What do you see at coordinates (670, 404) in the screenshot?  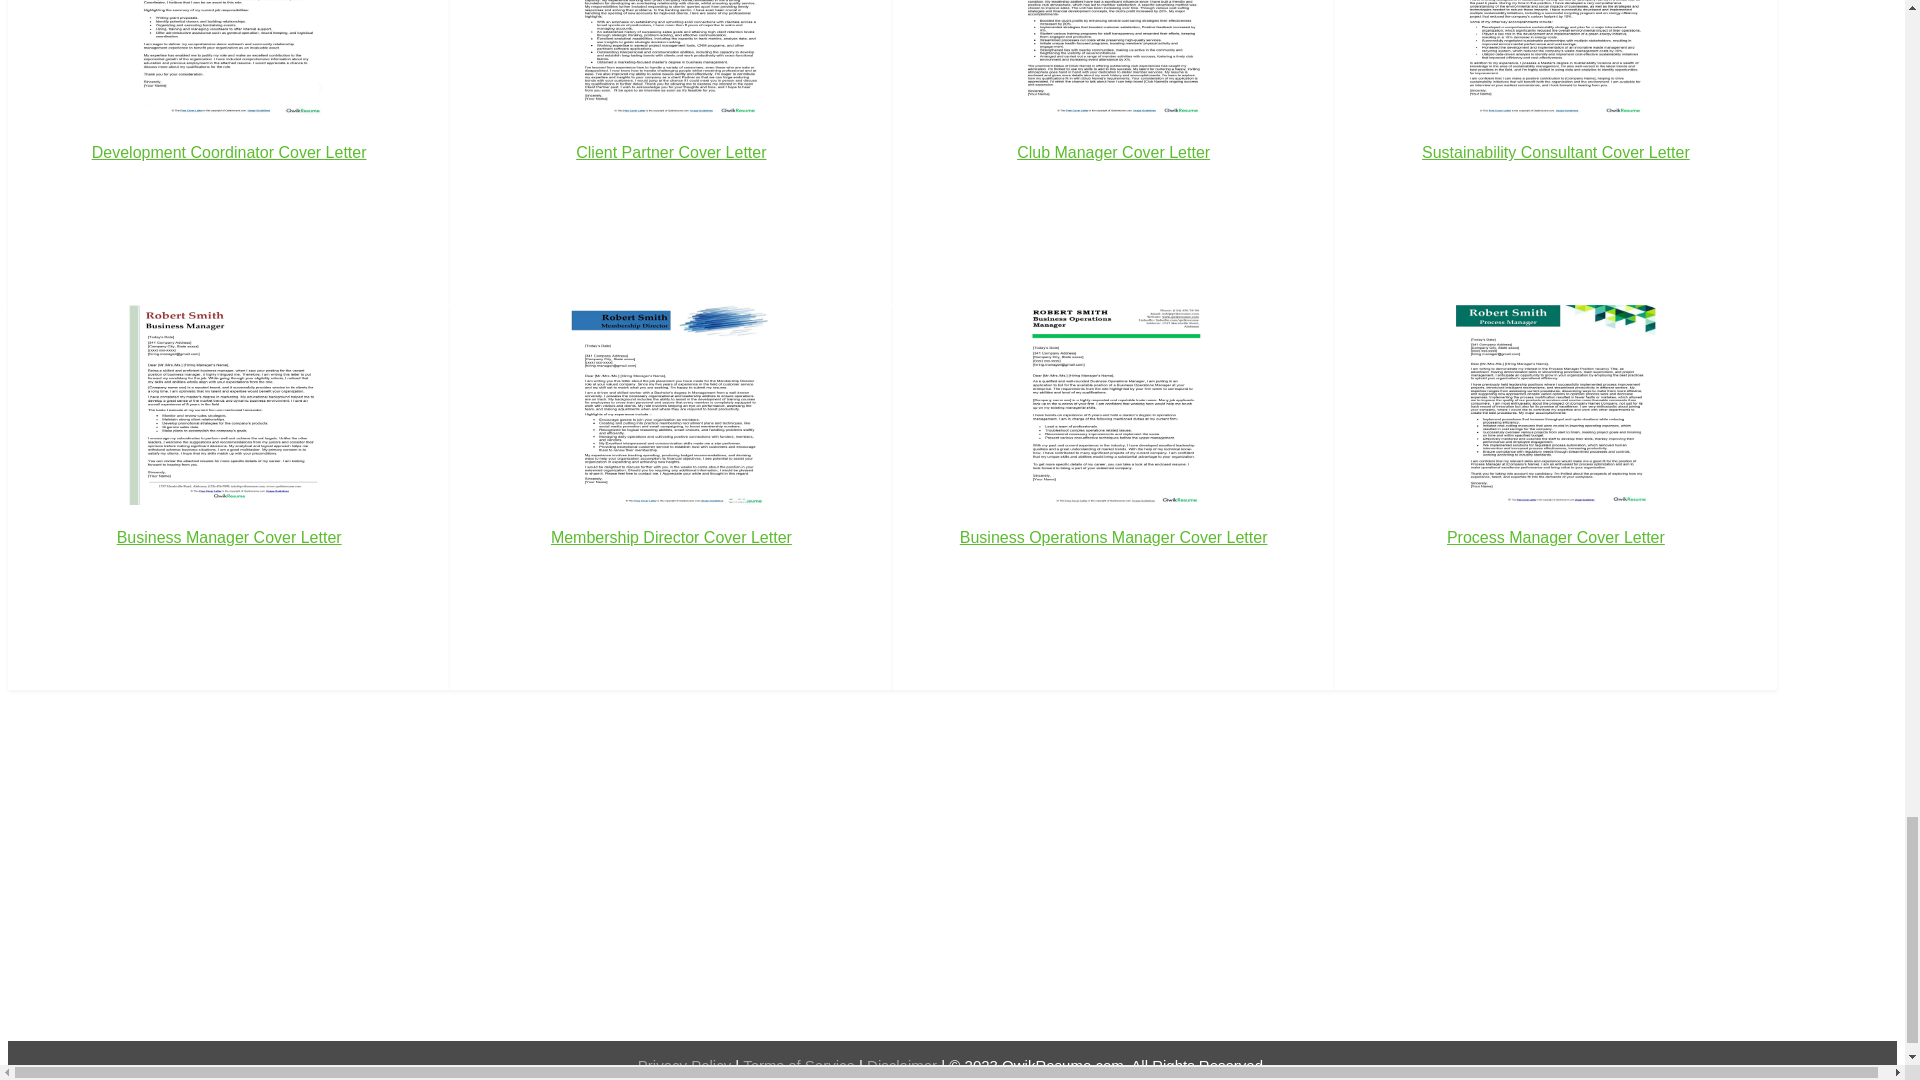 I see `Membership Director Cover Letter Example` at bounding box center [670, 404].